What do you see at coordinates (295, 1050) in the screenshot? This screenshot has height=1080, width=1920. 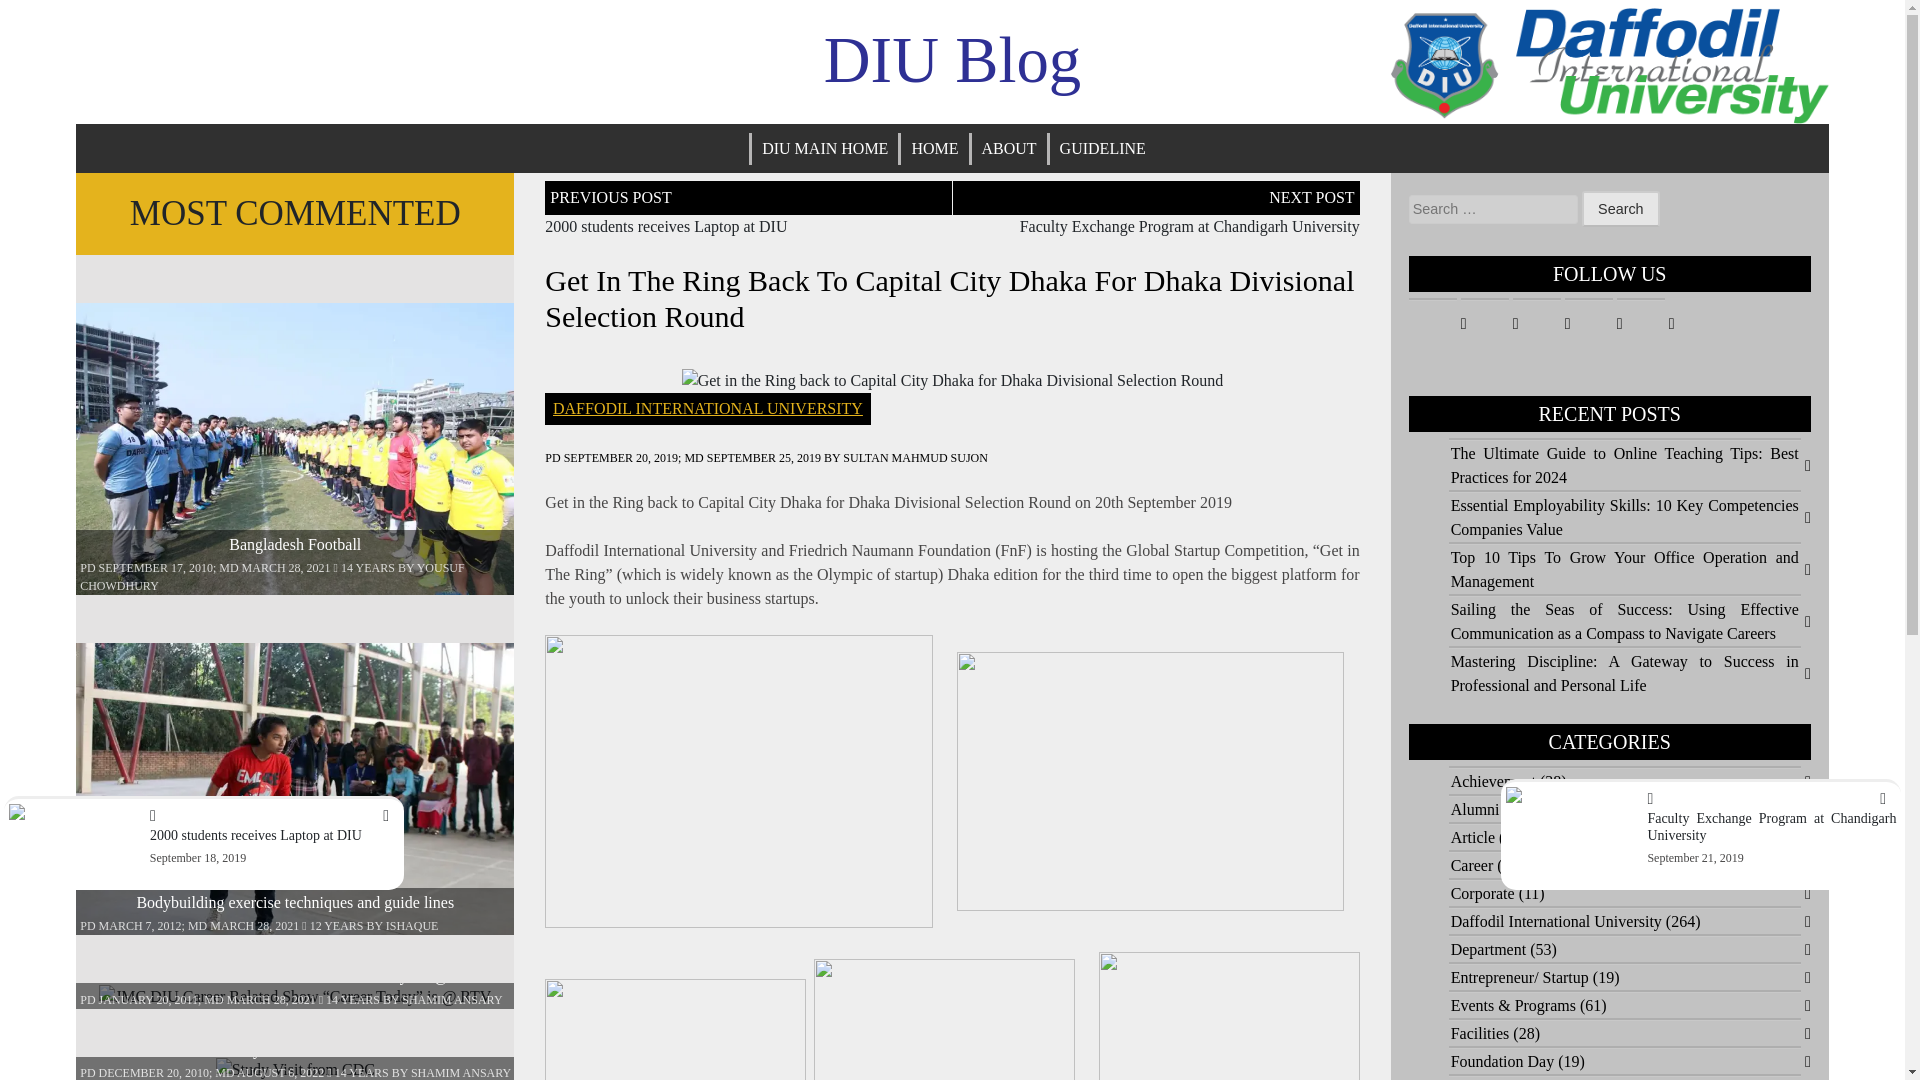 I see `Study Visit from CDC` at bounding box center [295, 1050].